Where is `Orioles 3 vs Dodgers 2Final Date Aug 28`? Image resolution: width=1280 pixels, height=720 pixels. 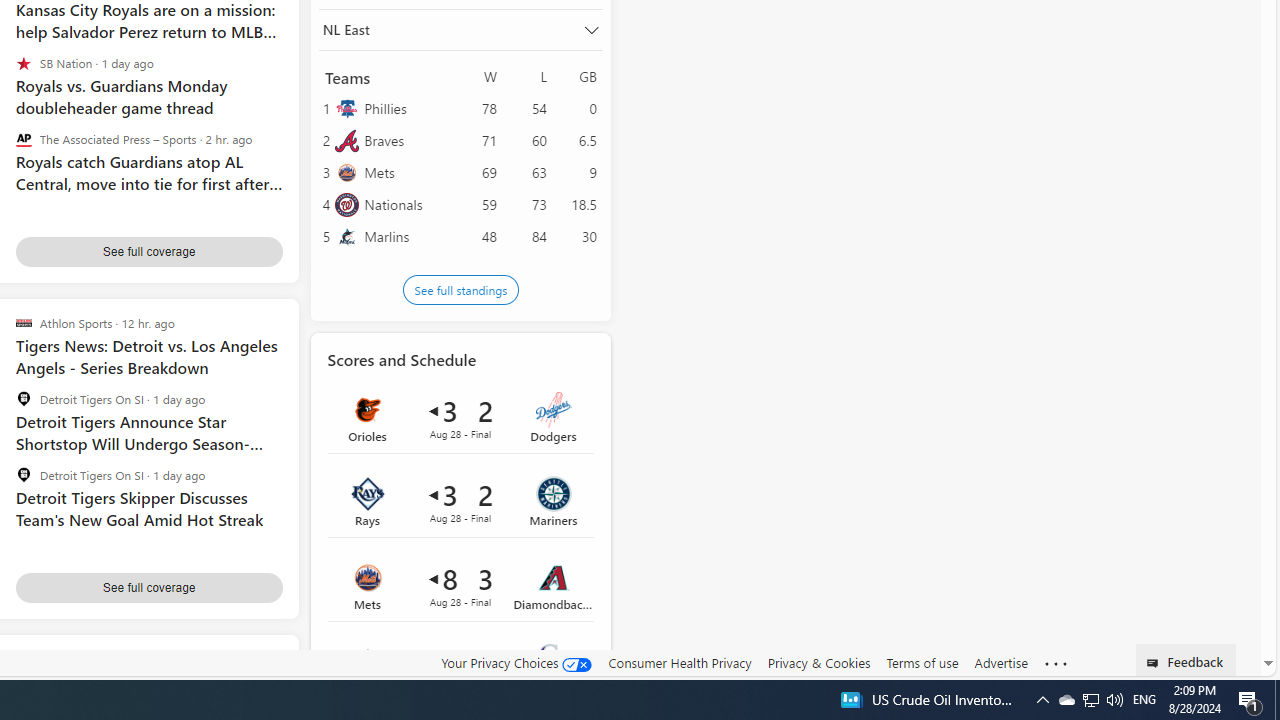
Orioles 3 vs Dodgers 2Final Date Aug 28 is located at coordinates (460, 417).